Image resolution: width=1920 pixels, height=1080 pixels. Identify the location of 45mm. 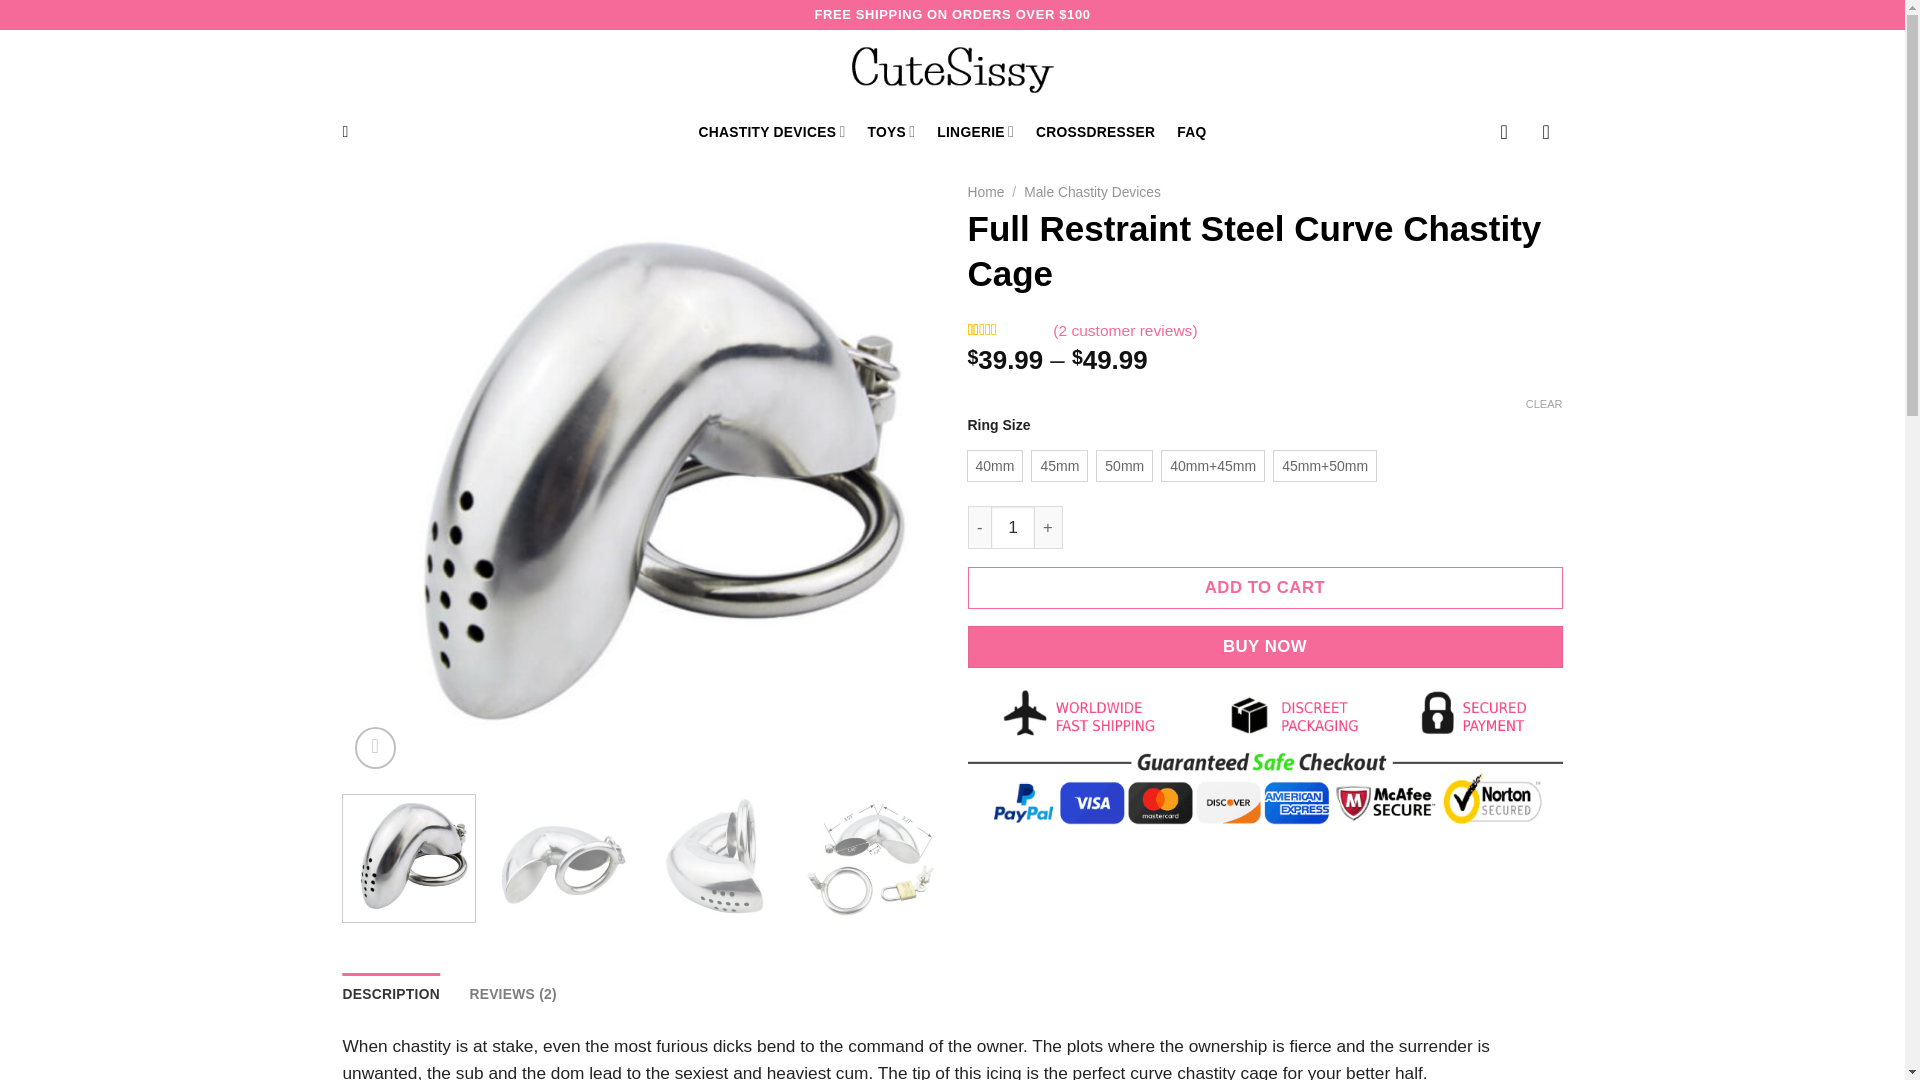
(1059, 466).